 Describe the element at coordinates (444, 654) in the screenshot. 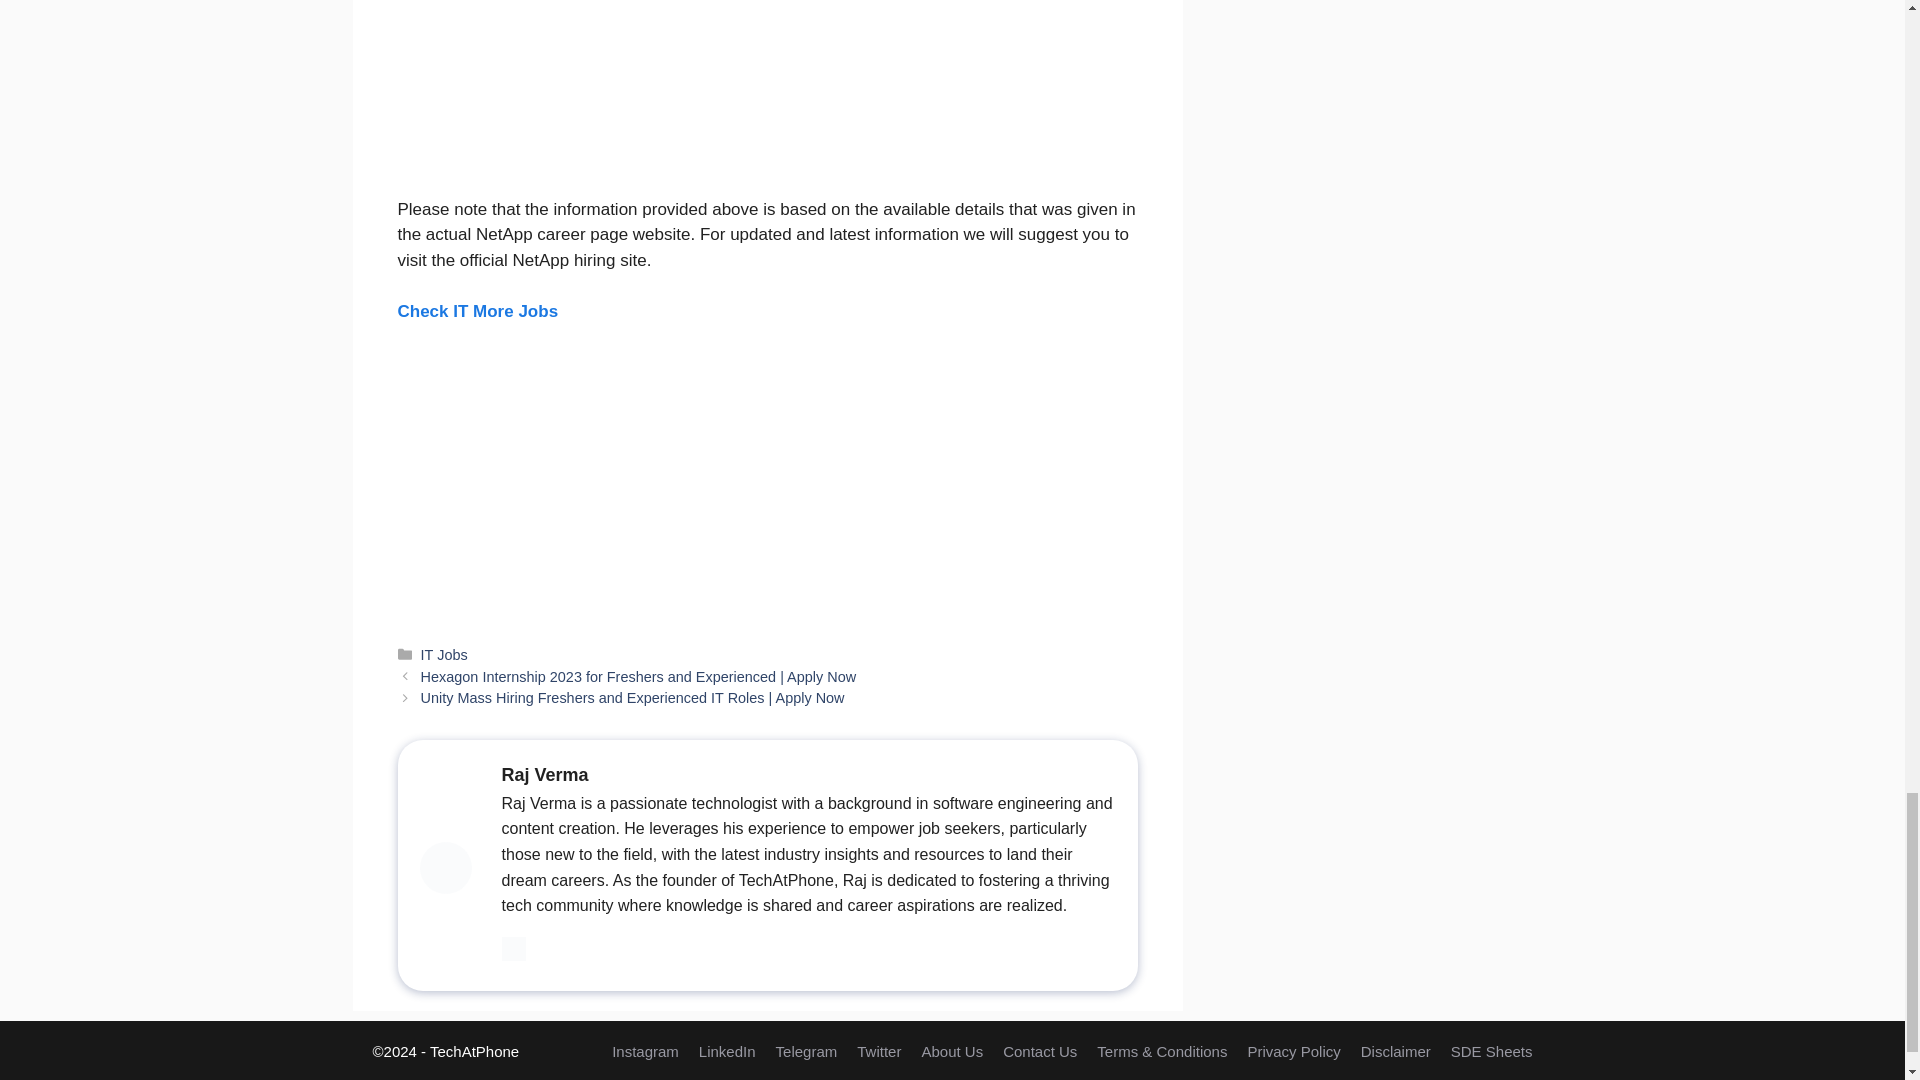

I see `IT Jobs` at that location.